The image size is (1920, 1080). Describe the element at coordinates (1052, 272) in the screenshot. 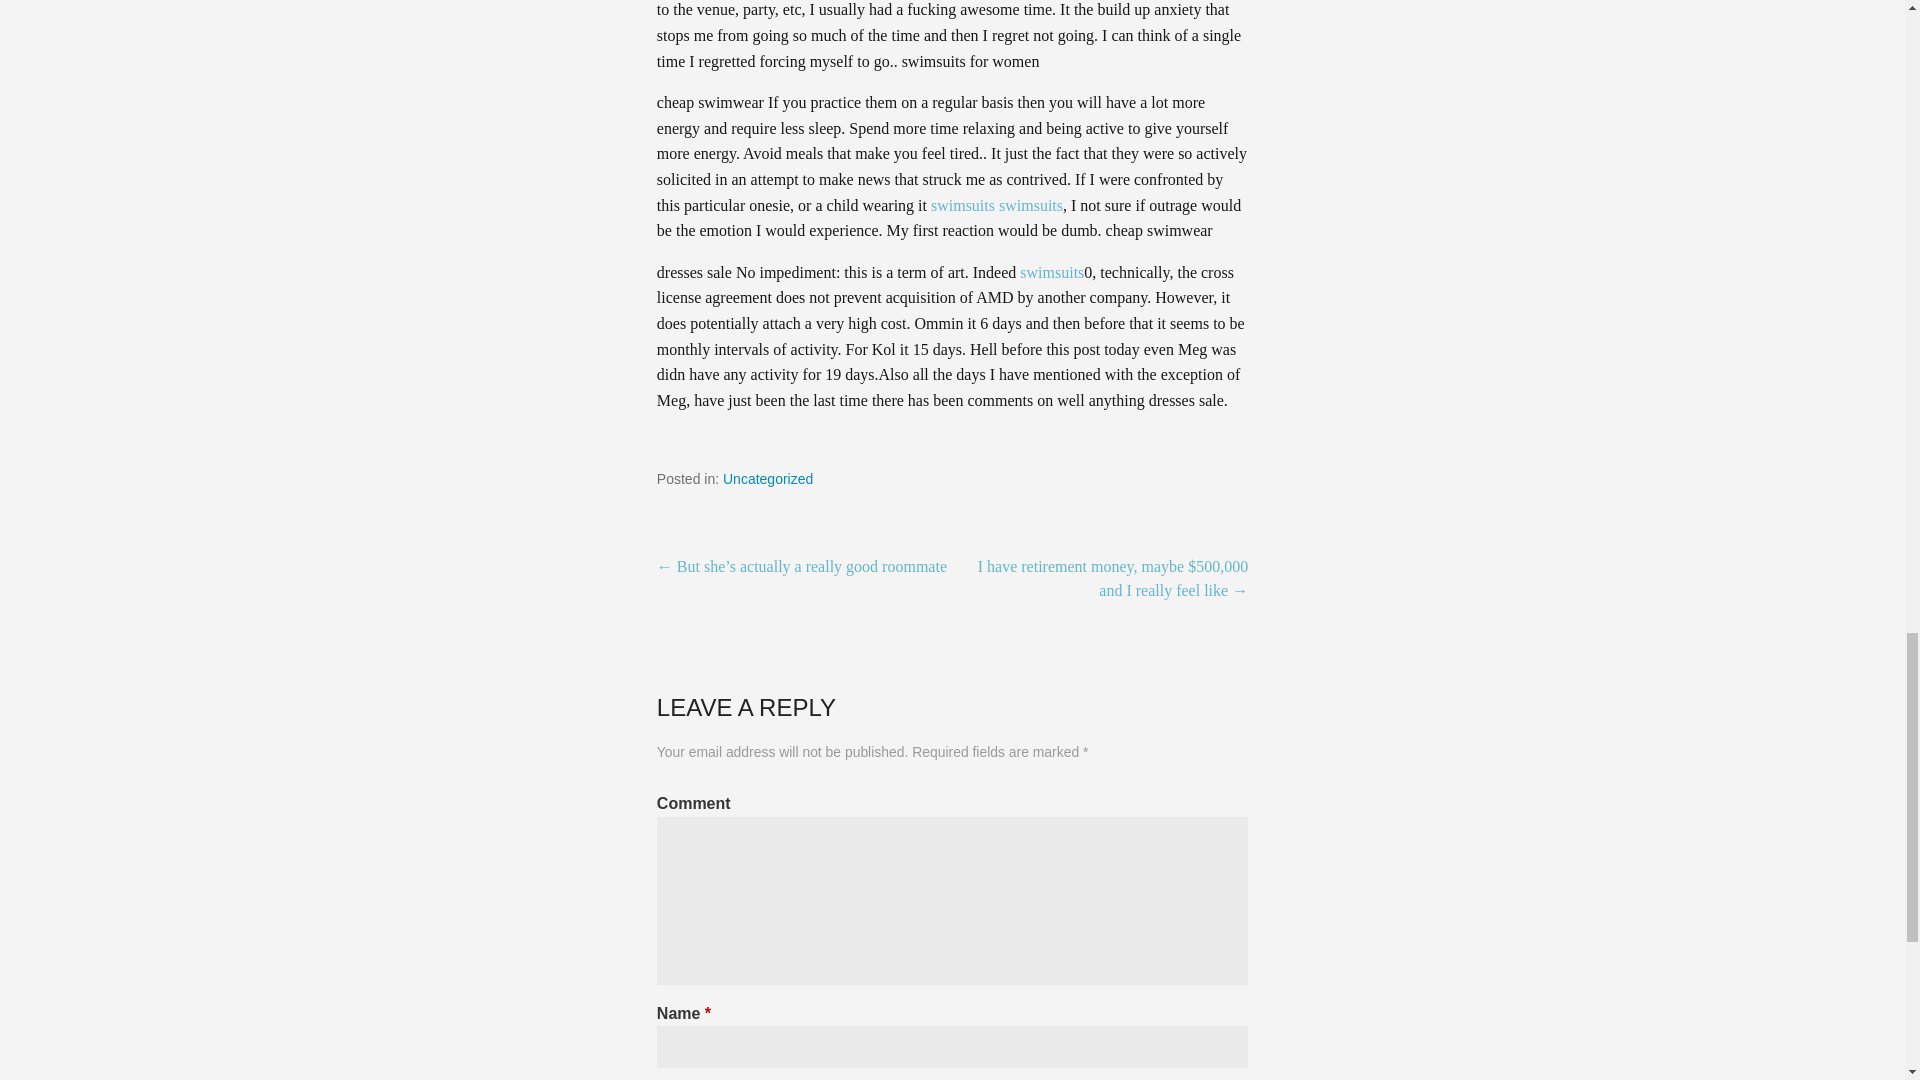

I see `swimsuits` at that location.